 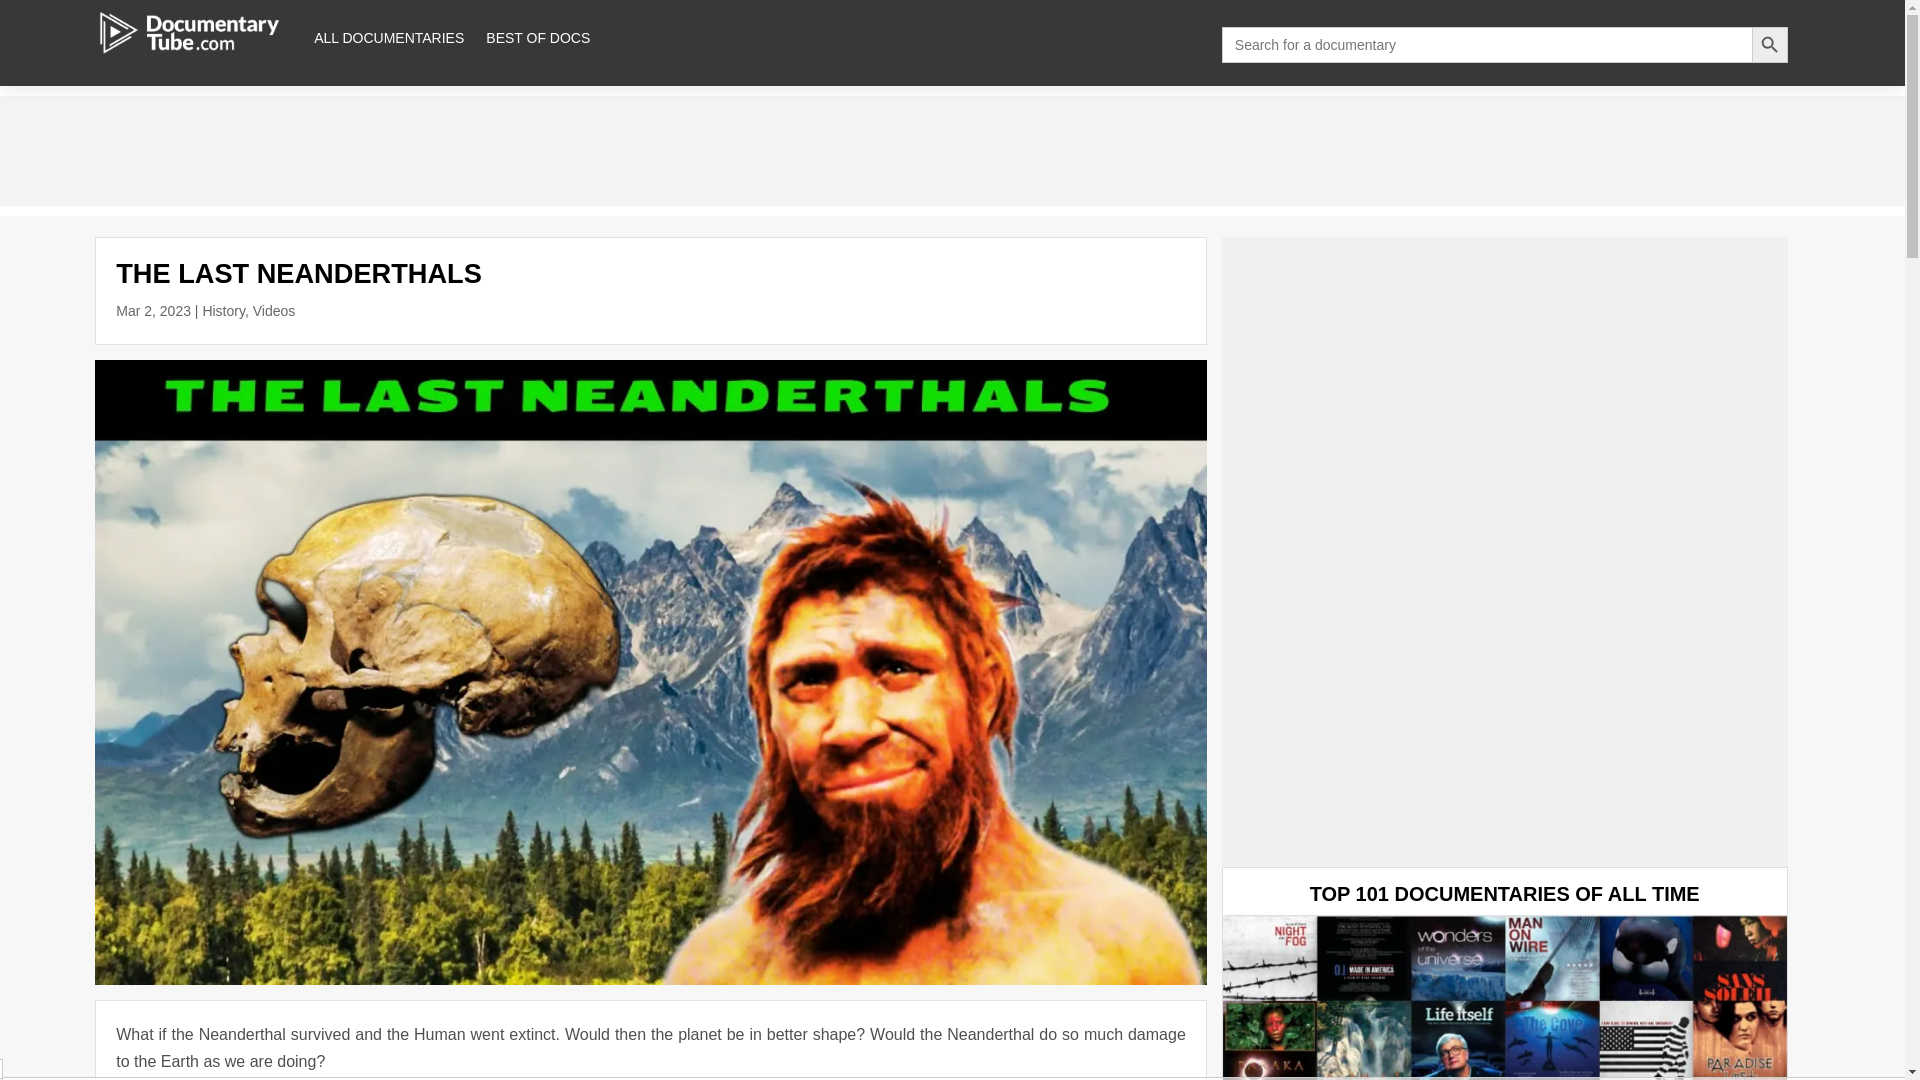 What do you see at coordinates (389, 38) in the screenshot?
I see `ALL DOCUMENTARIES` at bounding box center [389, 38].